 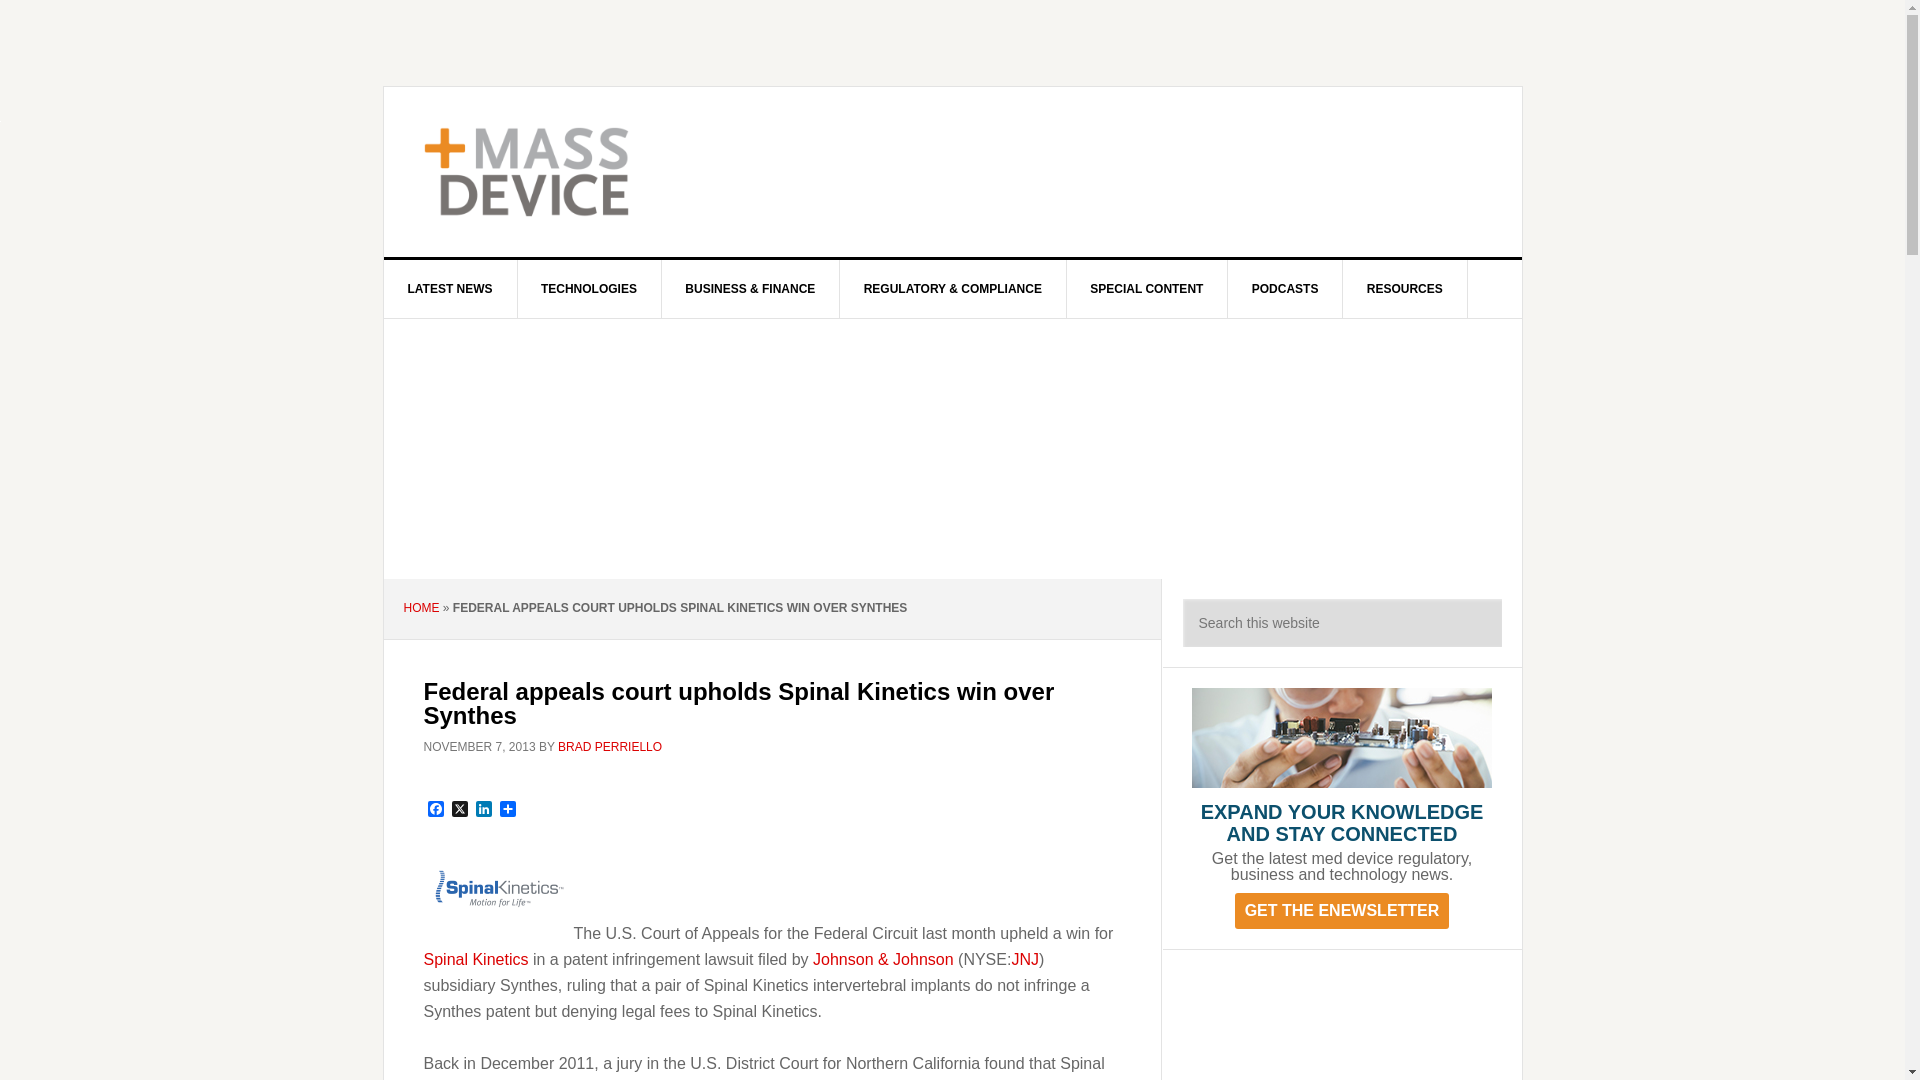 I want to click on X, so click(x=460, y=810).